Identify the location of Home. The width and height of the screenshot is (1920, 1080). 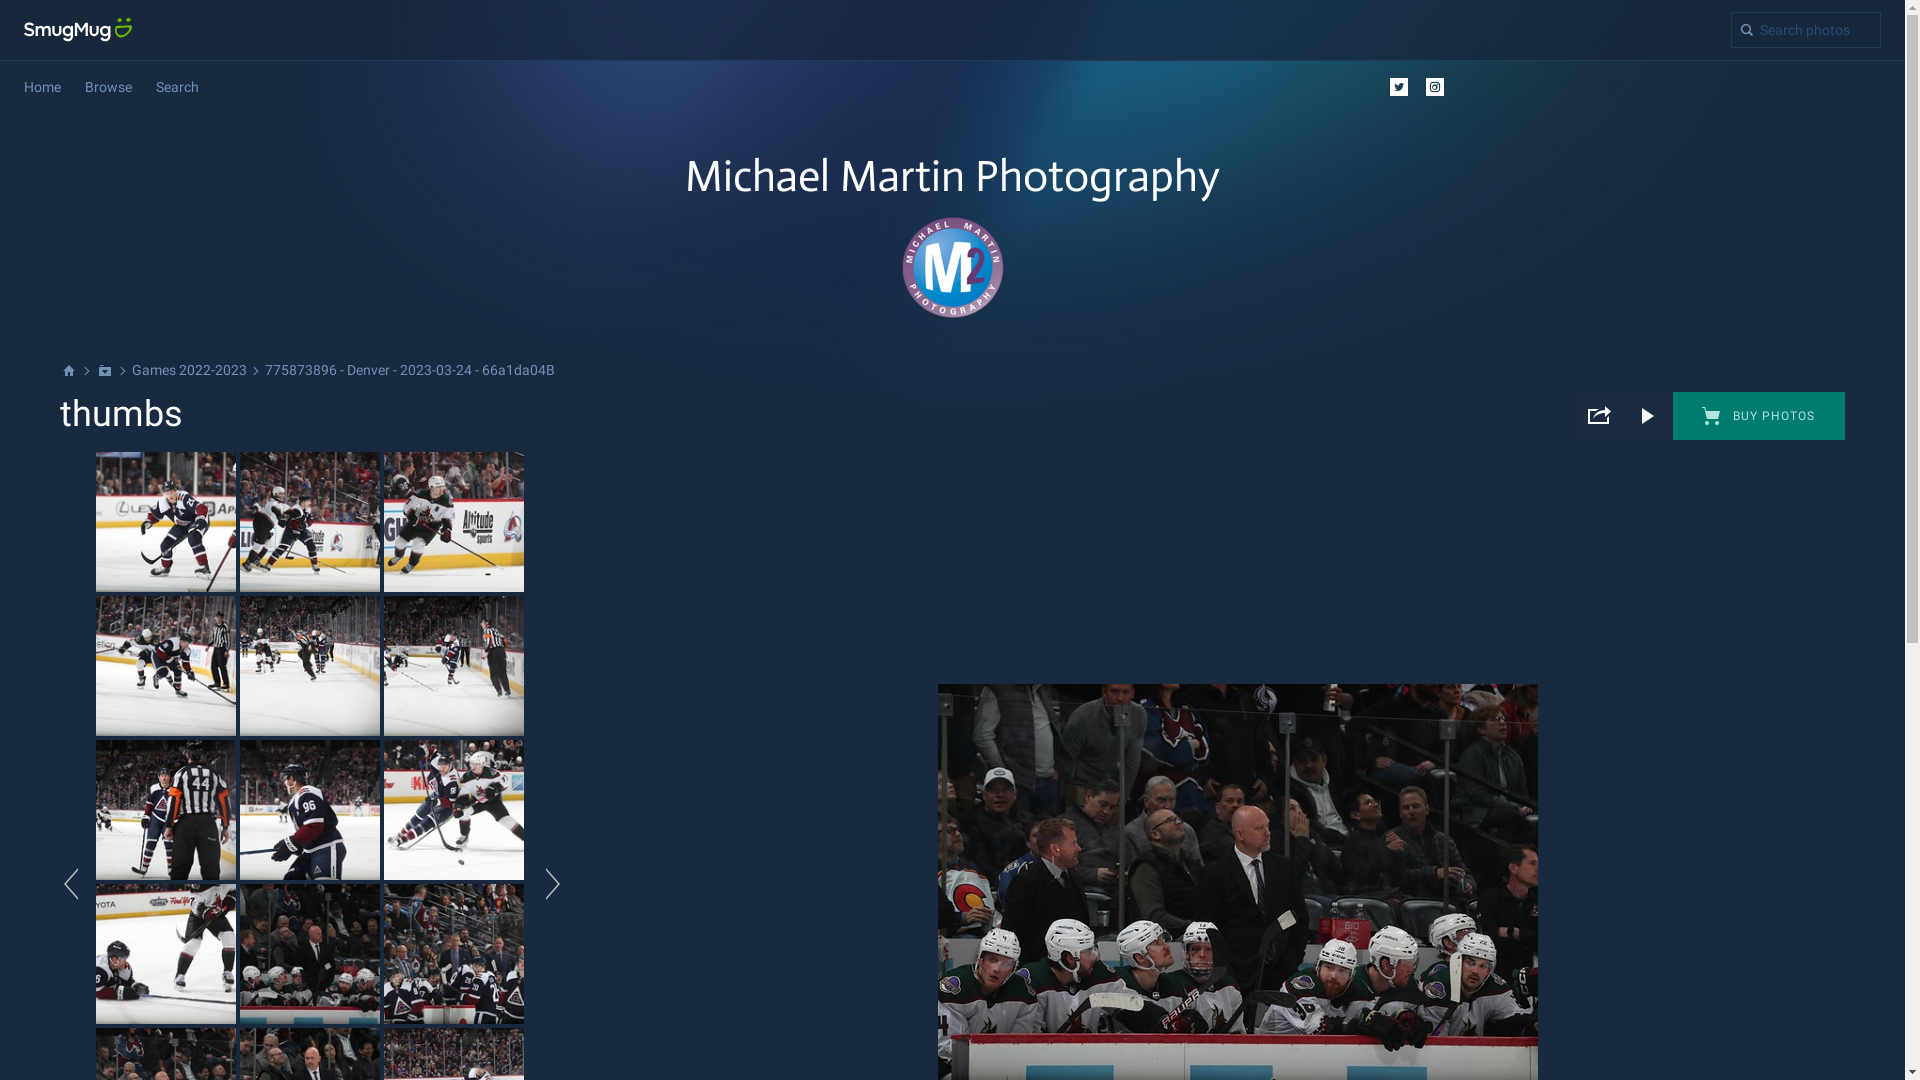
(42, 87).